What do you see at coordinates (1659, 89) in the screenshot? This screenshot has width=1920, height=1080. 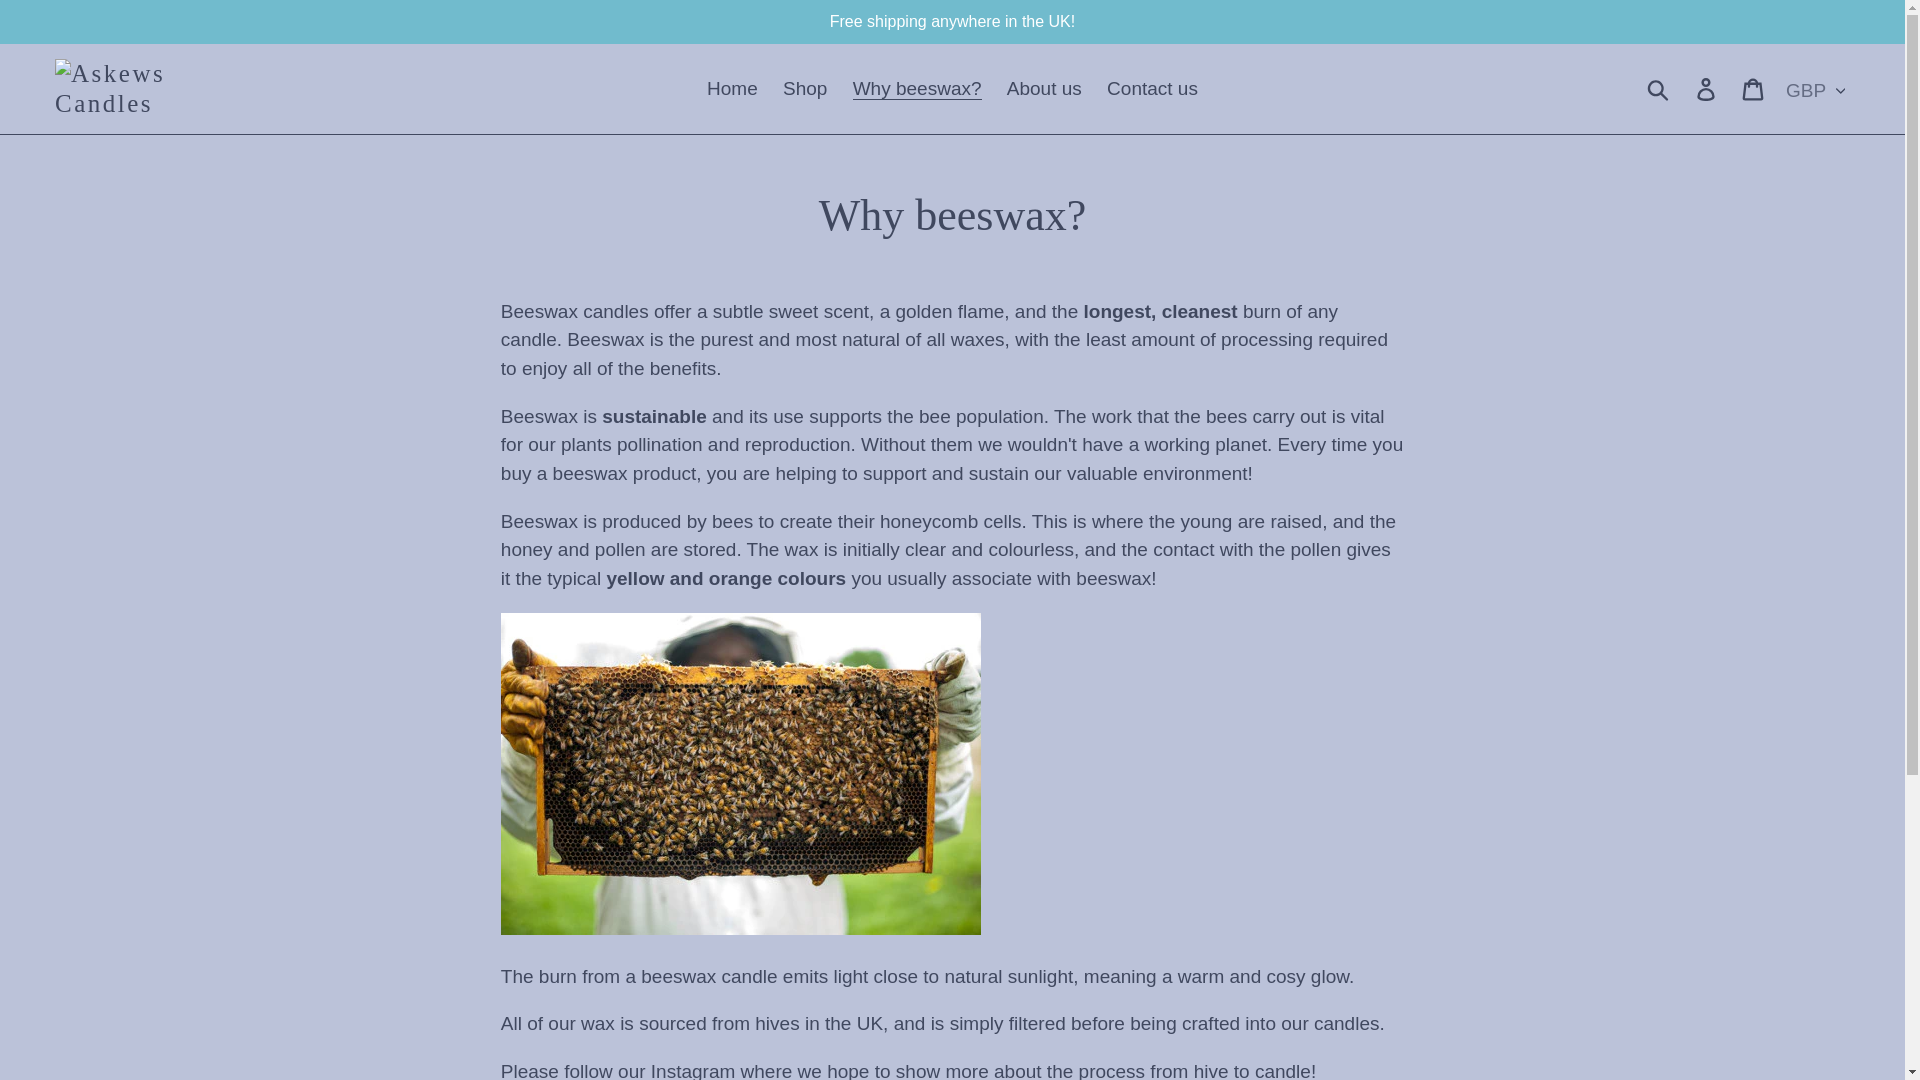 I see `Submit` at bounding box center [1659, 89].